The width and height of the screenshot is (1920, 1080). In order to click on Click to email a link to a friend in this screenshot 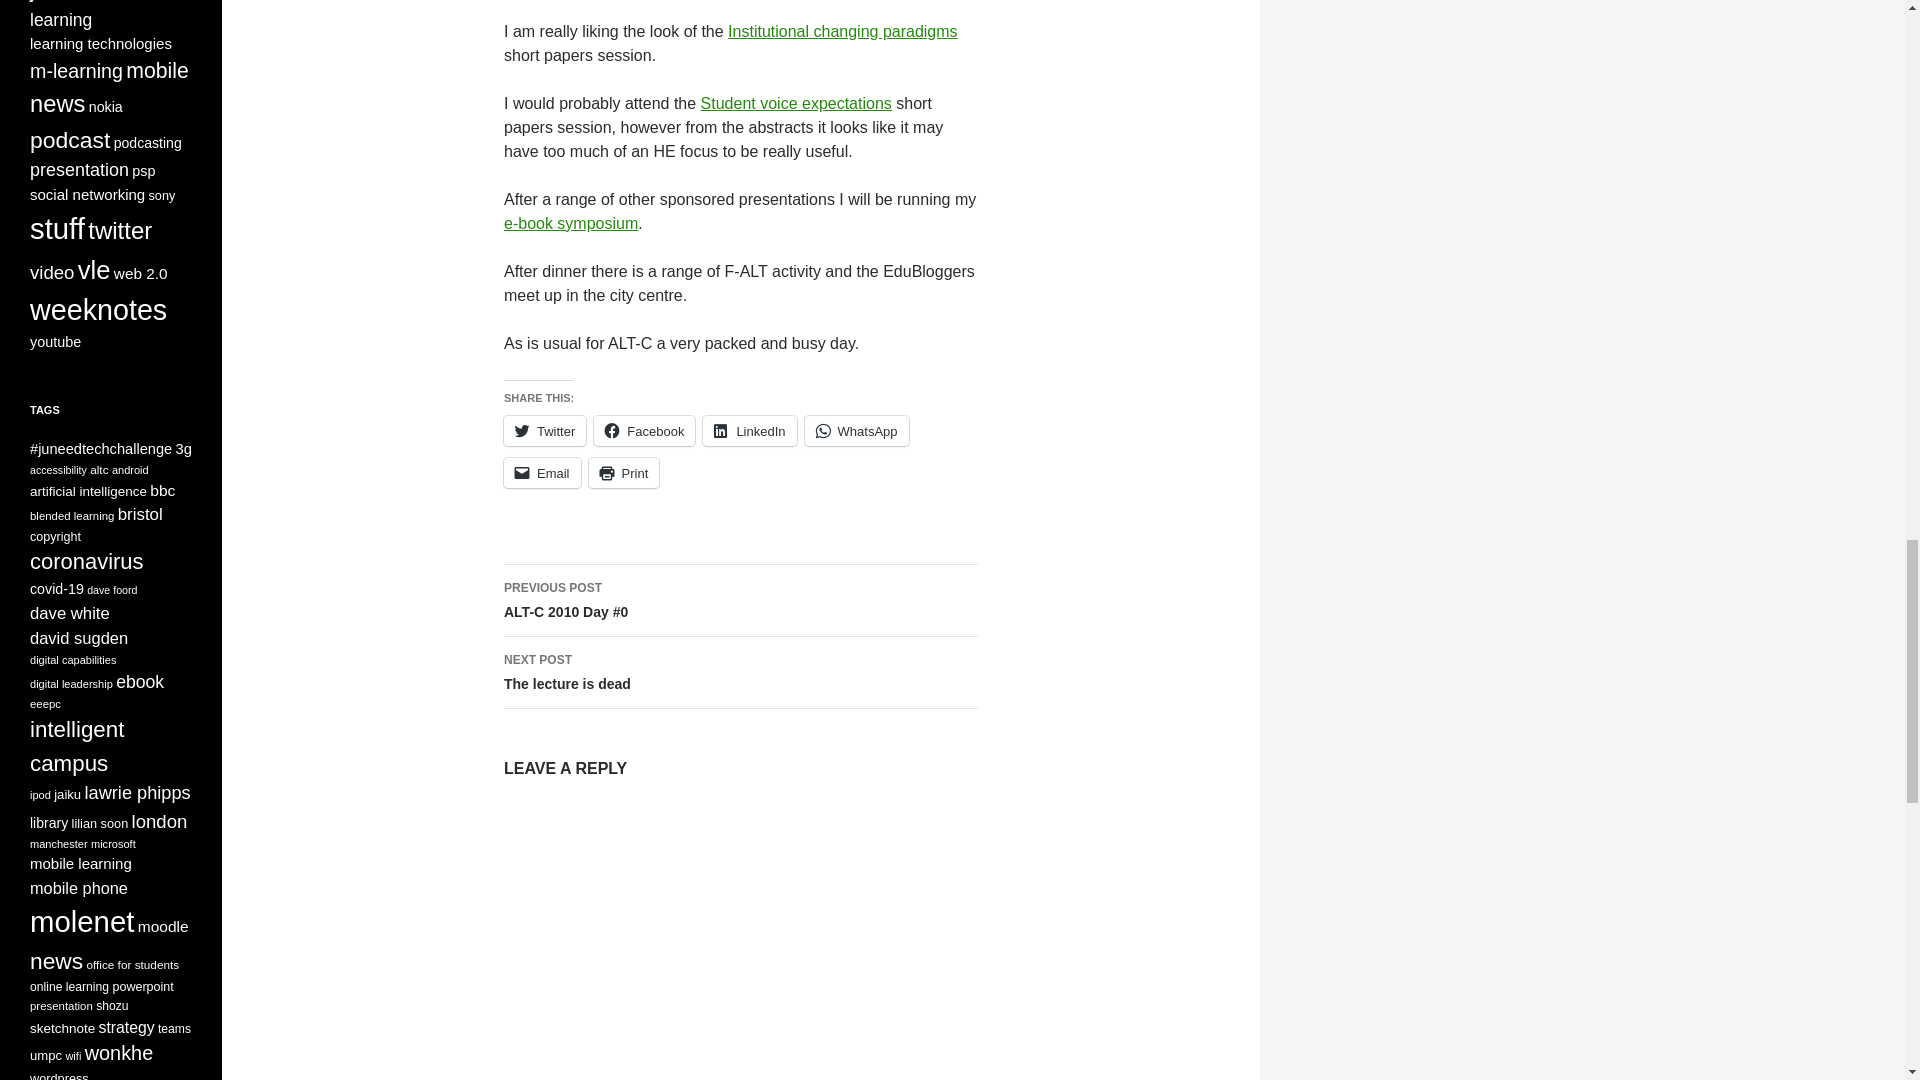, I will do `click(542, 472)`.